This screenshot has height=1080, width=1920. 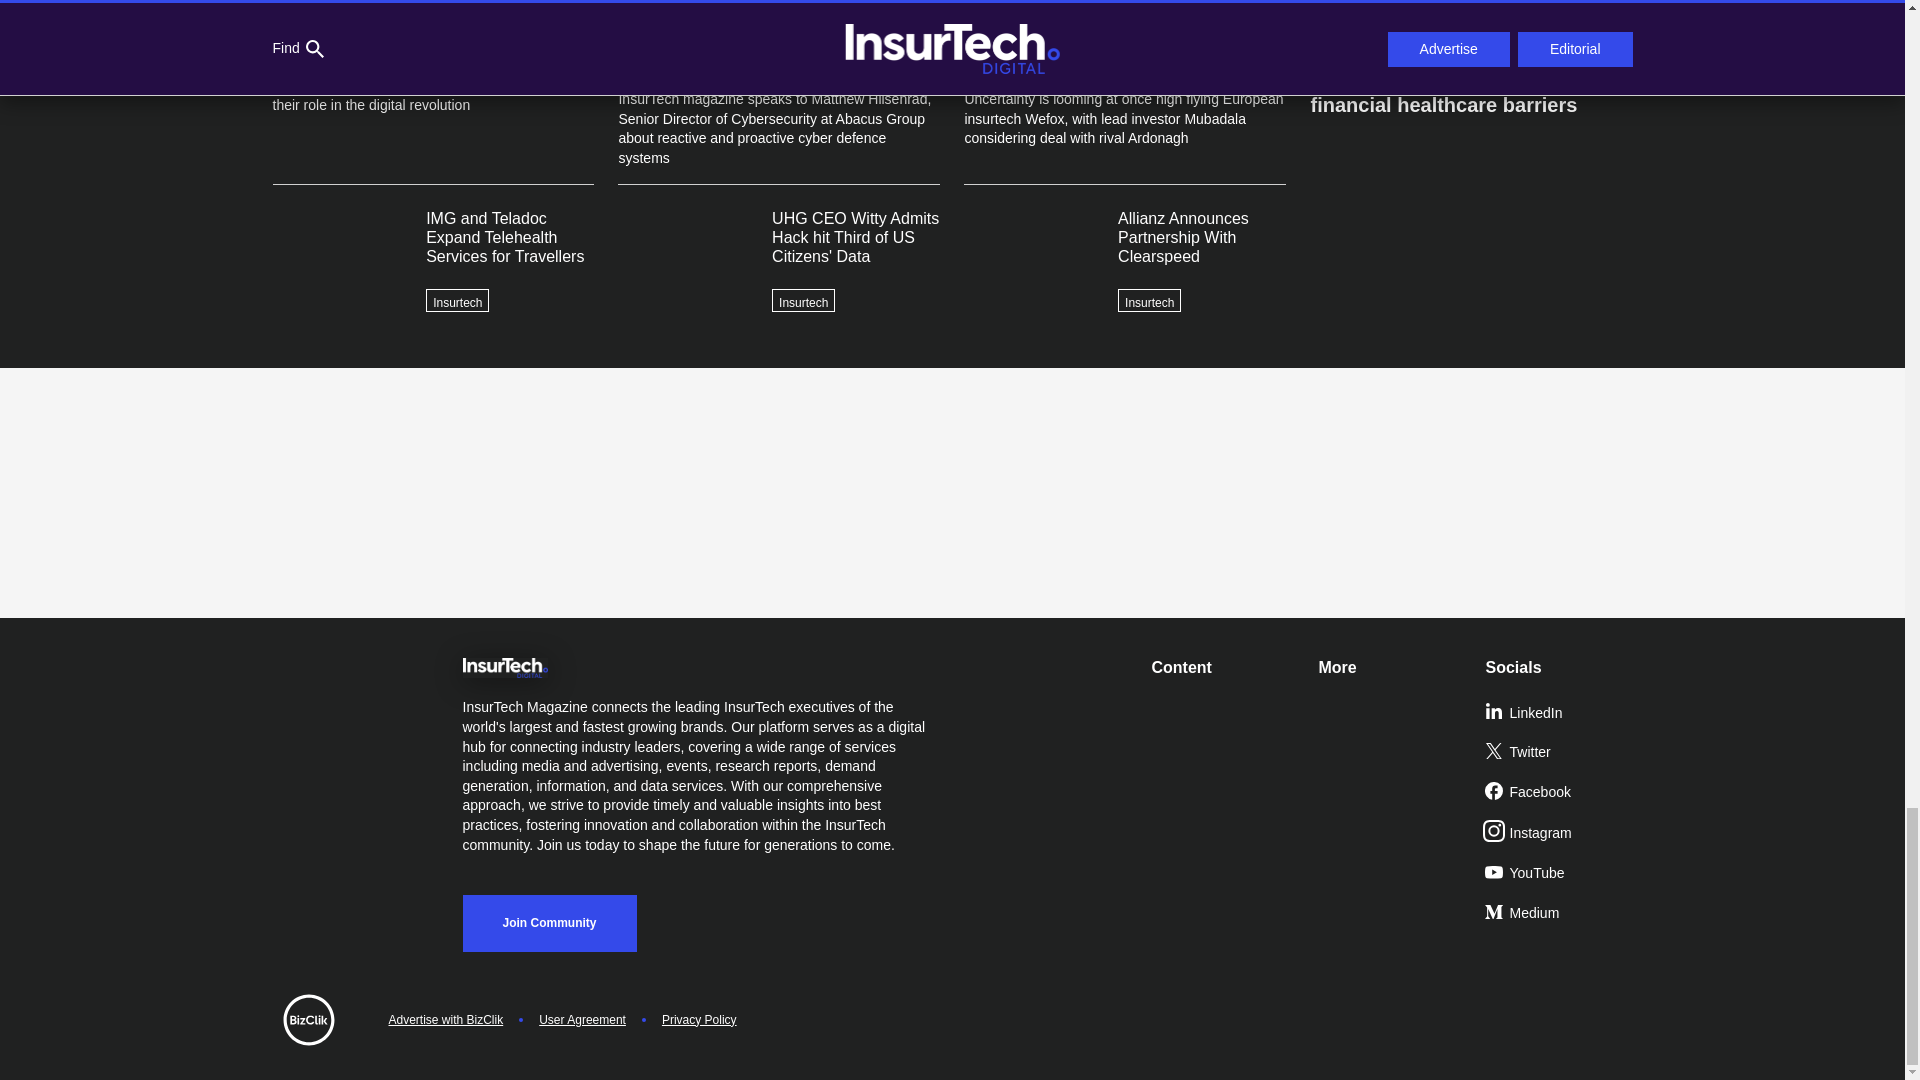 What do you see at coordinates (1470, 24) in the screenshot?
I see `MoneyLIVE Summit 2024: Qover Talks Embedded Insurance` at bounding box center [1470, 24].